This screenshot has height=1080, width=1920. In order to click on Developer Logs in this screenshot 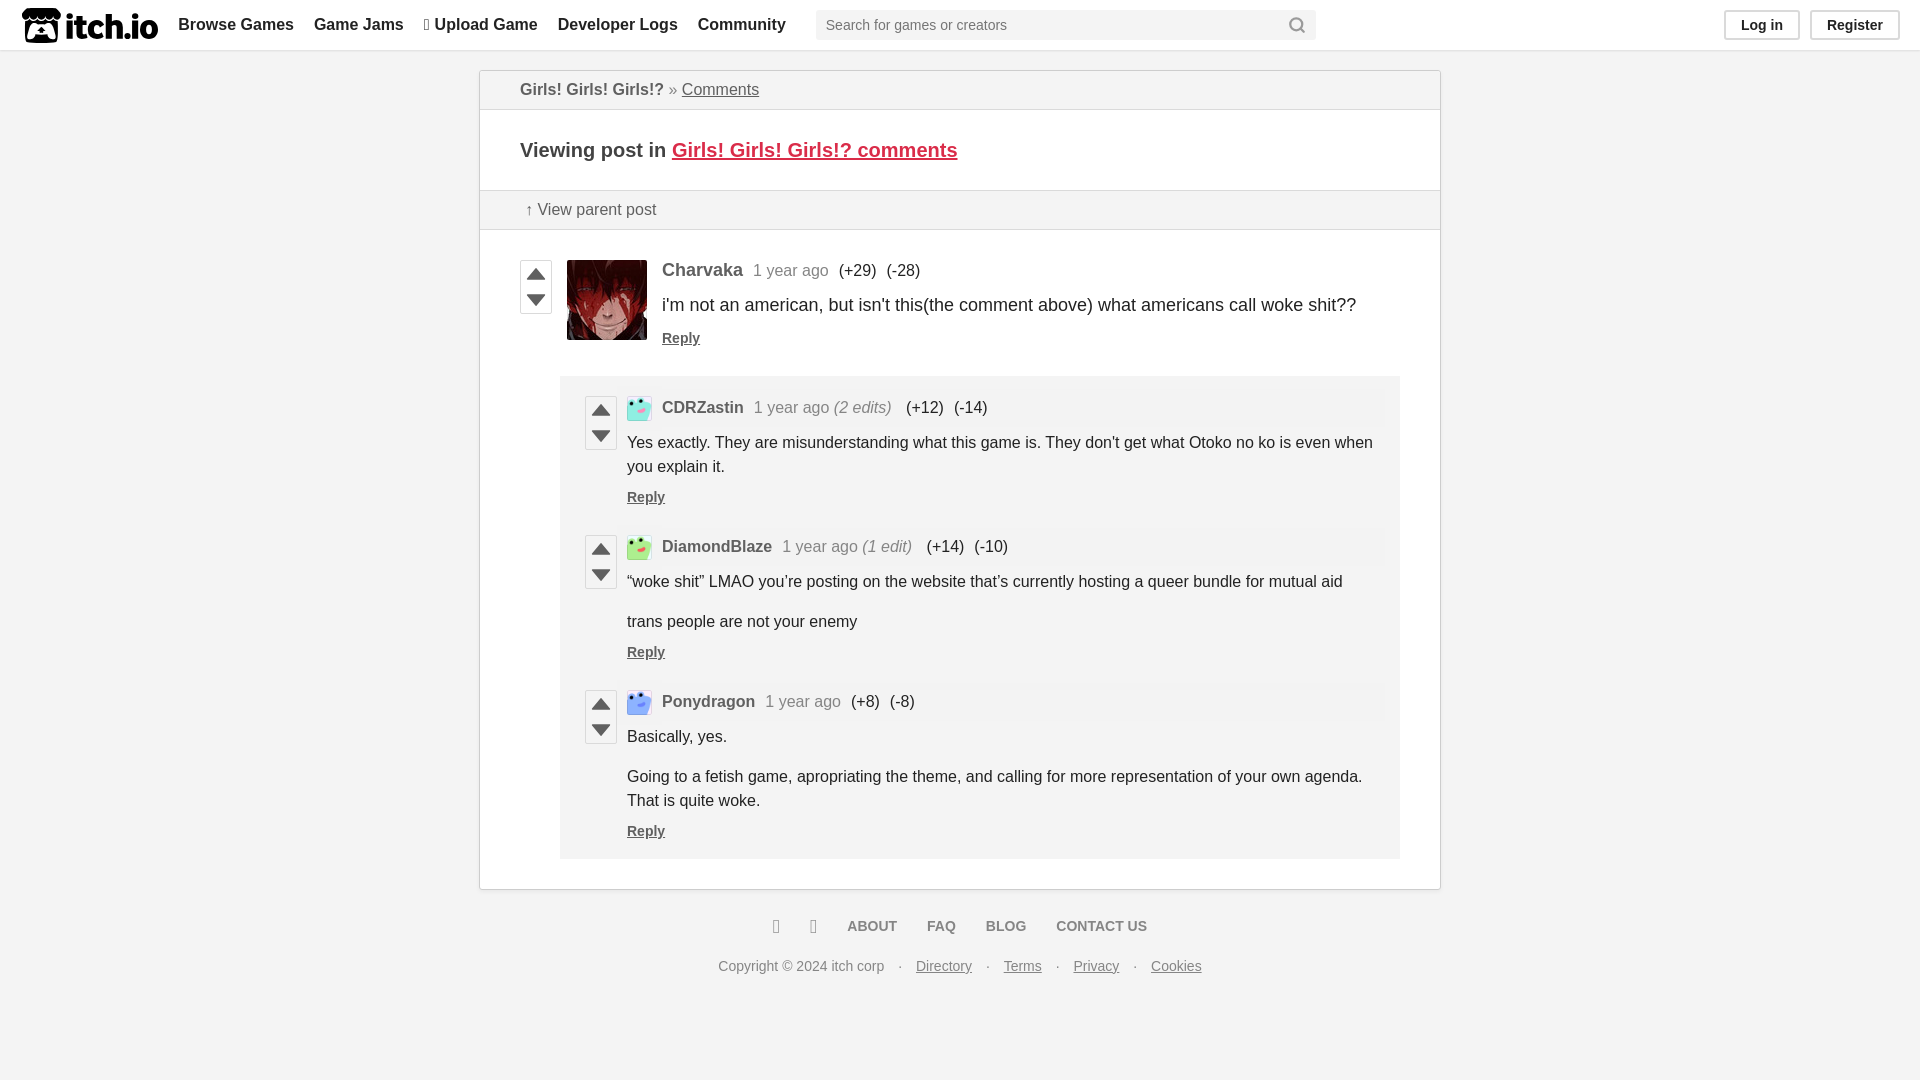, I will do `click(618, 24)`.